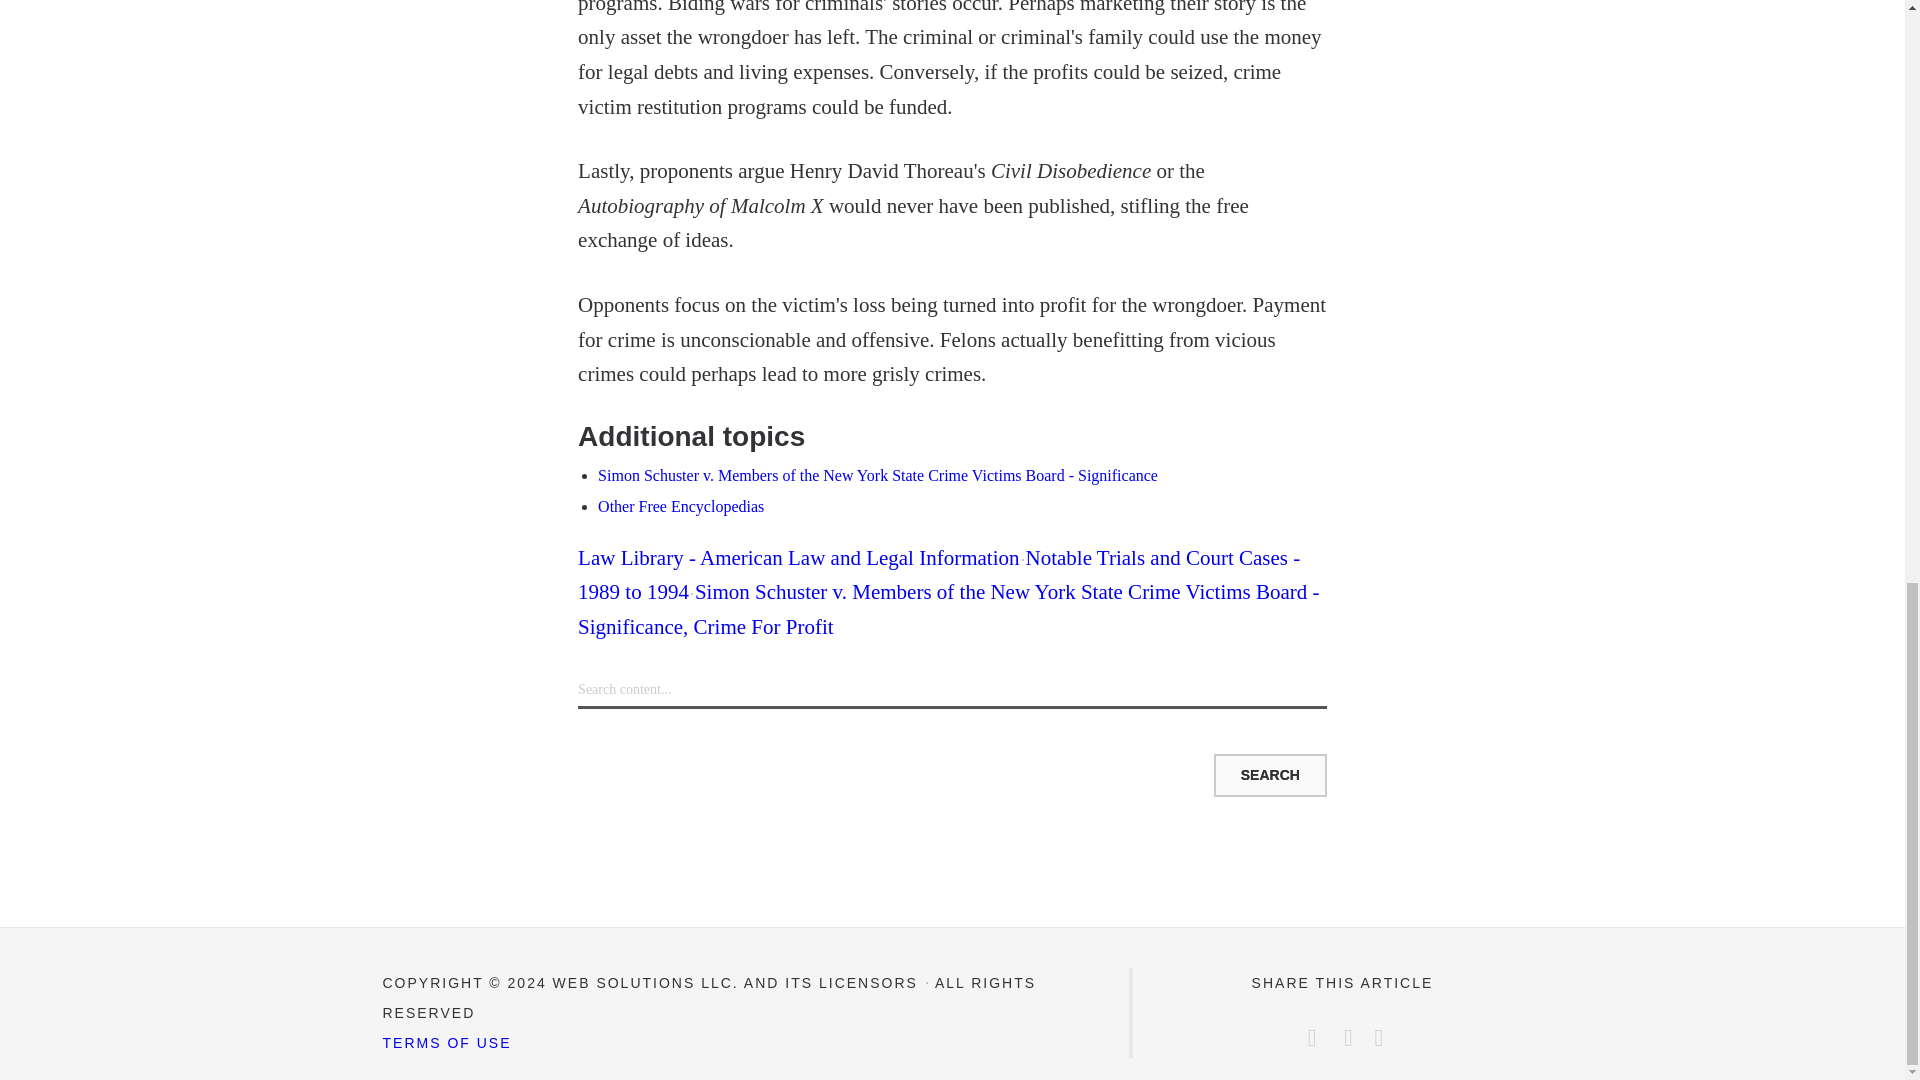 Image resolution: width=1920 pixels, height=1080 pixels. I want to click on Notable Trials and Court Cases - 1989 to 1994, so click(938, 575).